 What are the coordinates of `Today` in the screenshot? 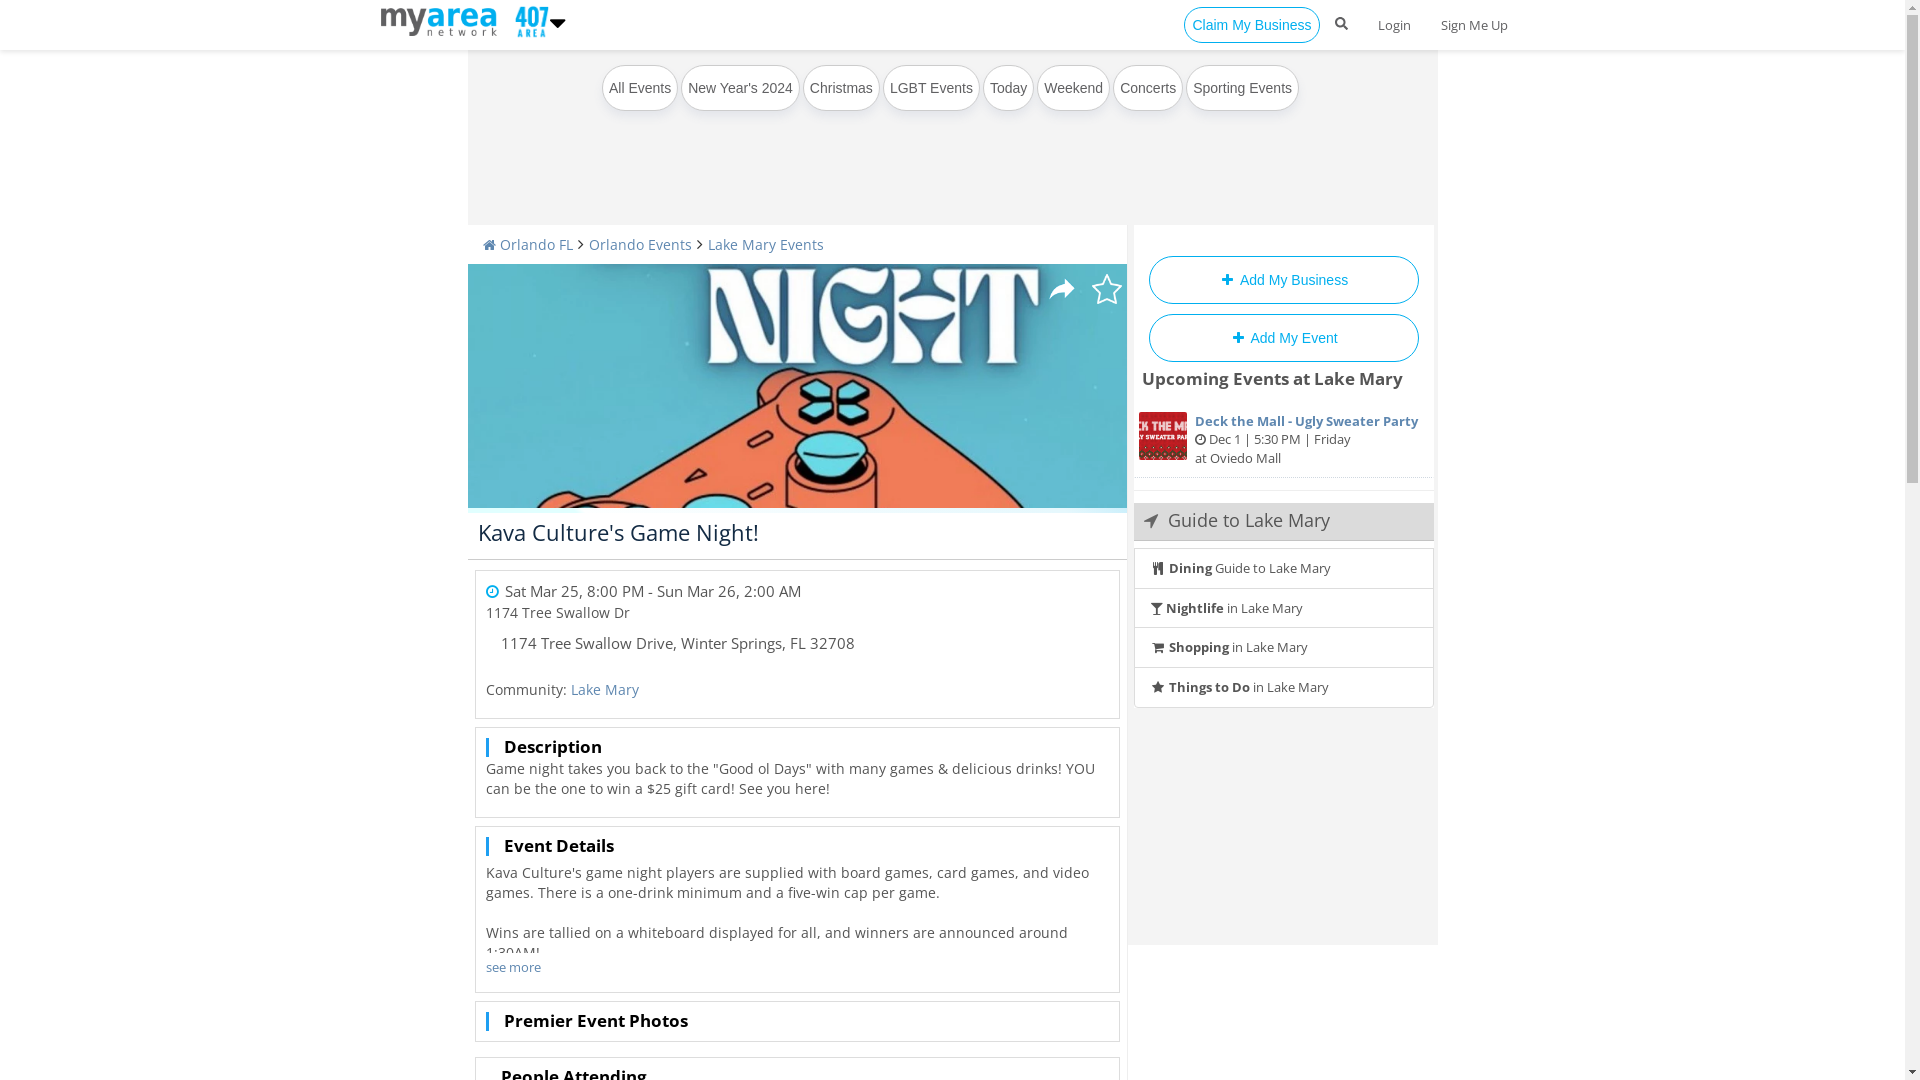 It's located at (1008, 88).